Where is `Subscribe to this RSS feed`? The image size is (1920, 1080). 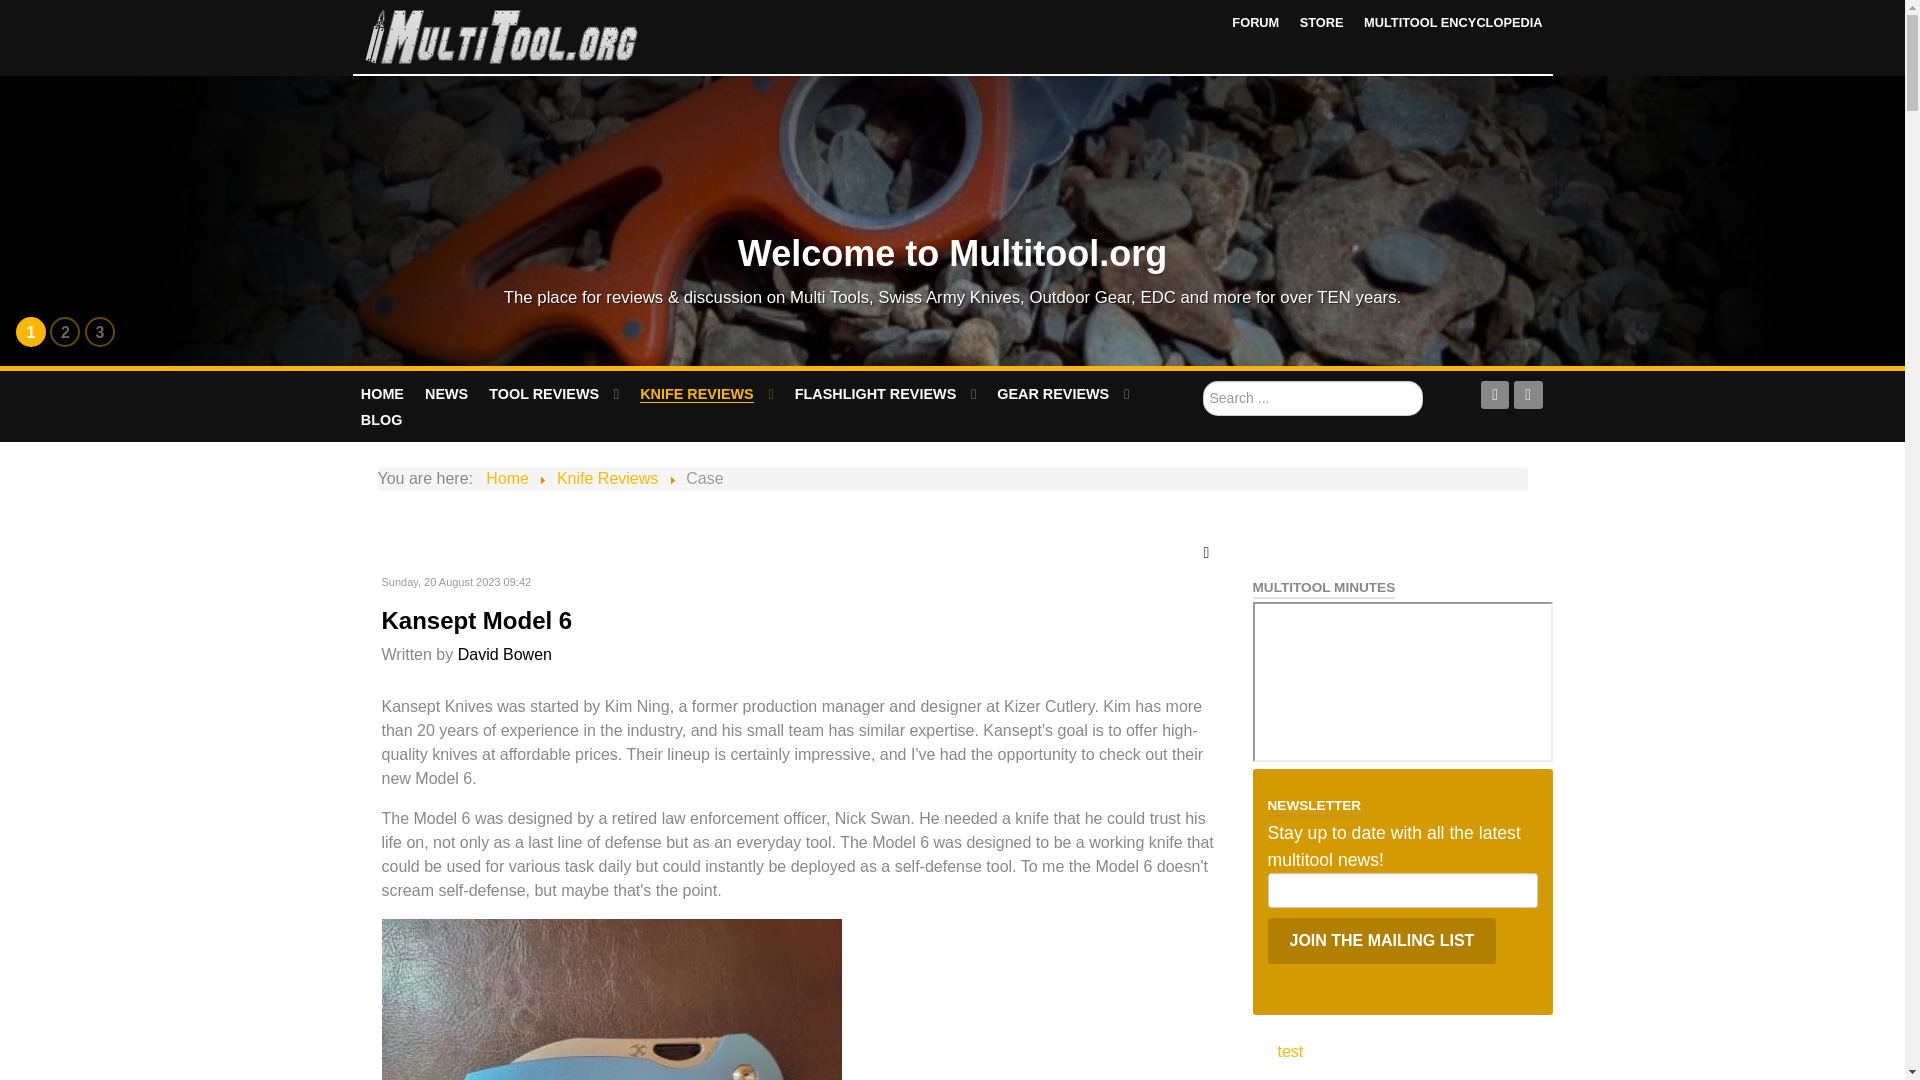
Subscribe to this RSS feed is located at coordinates (1211, 552).